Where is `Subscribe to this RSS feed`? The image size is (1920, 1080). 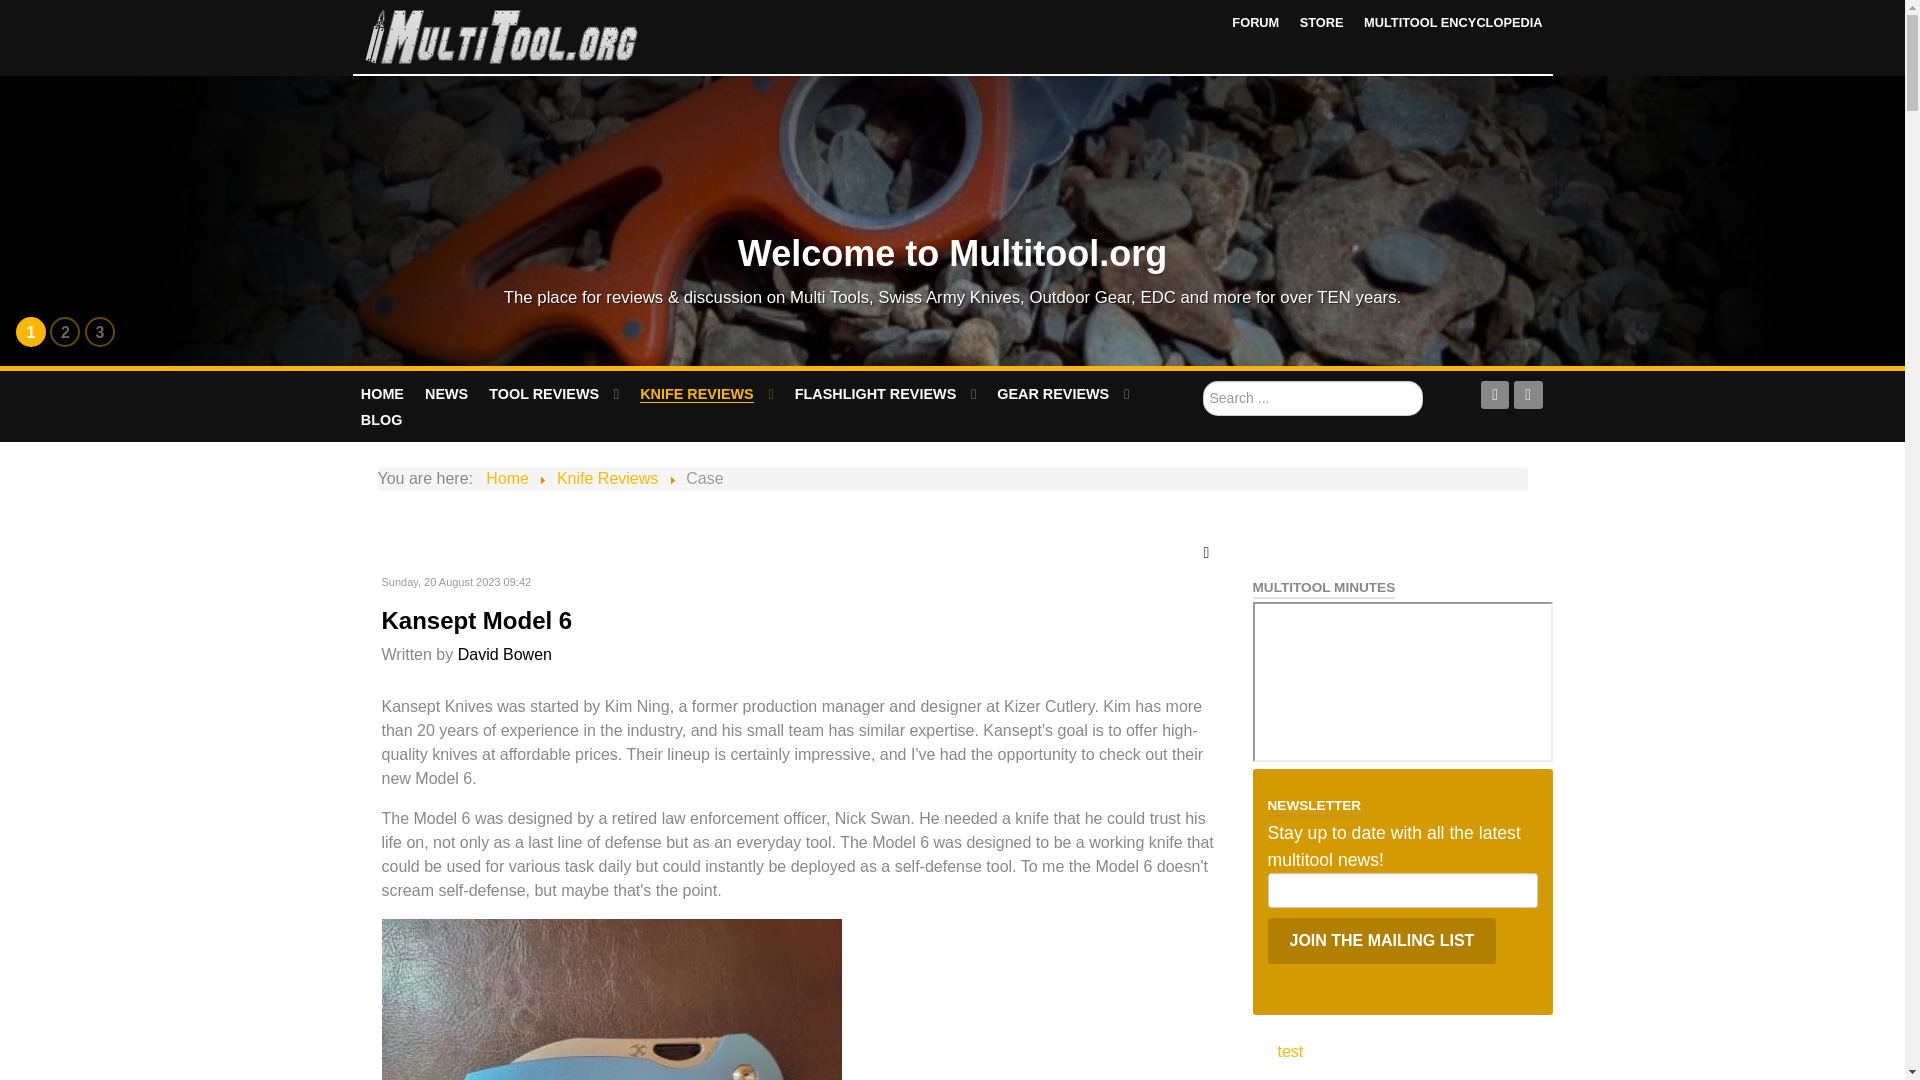
Subscribe to this RSS feed is located at coordinates (1211, 552).